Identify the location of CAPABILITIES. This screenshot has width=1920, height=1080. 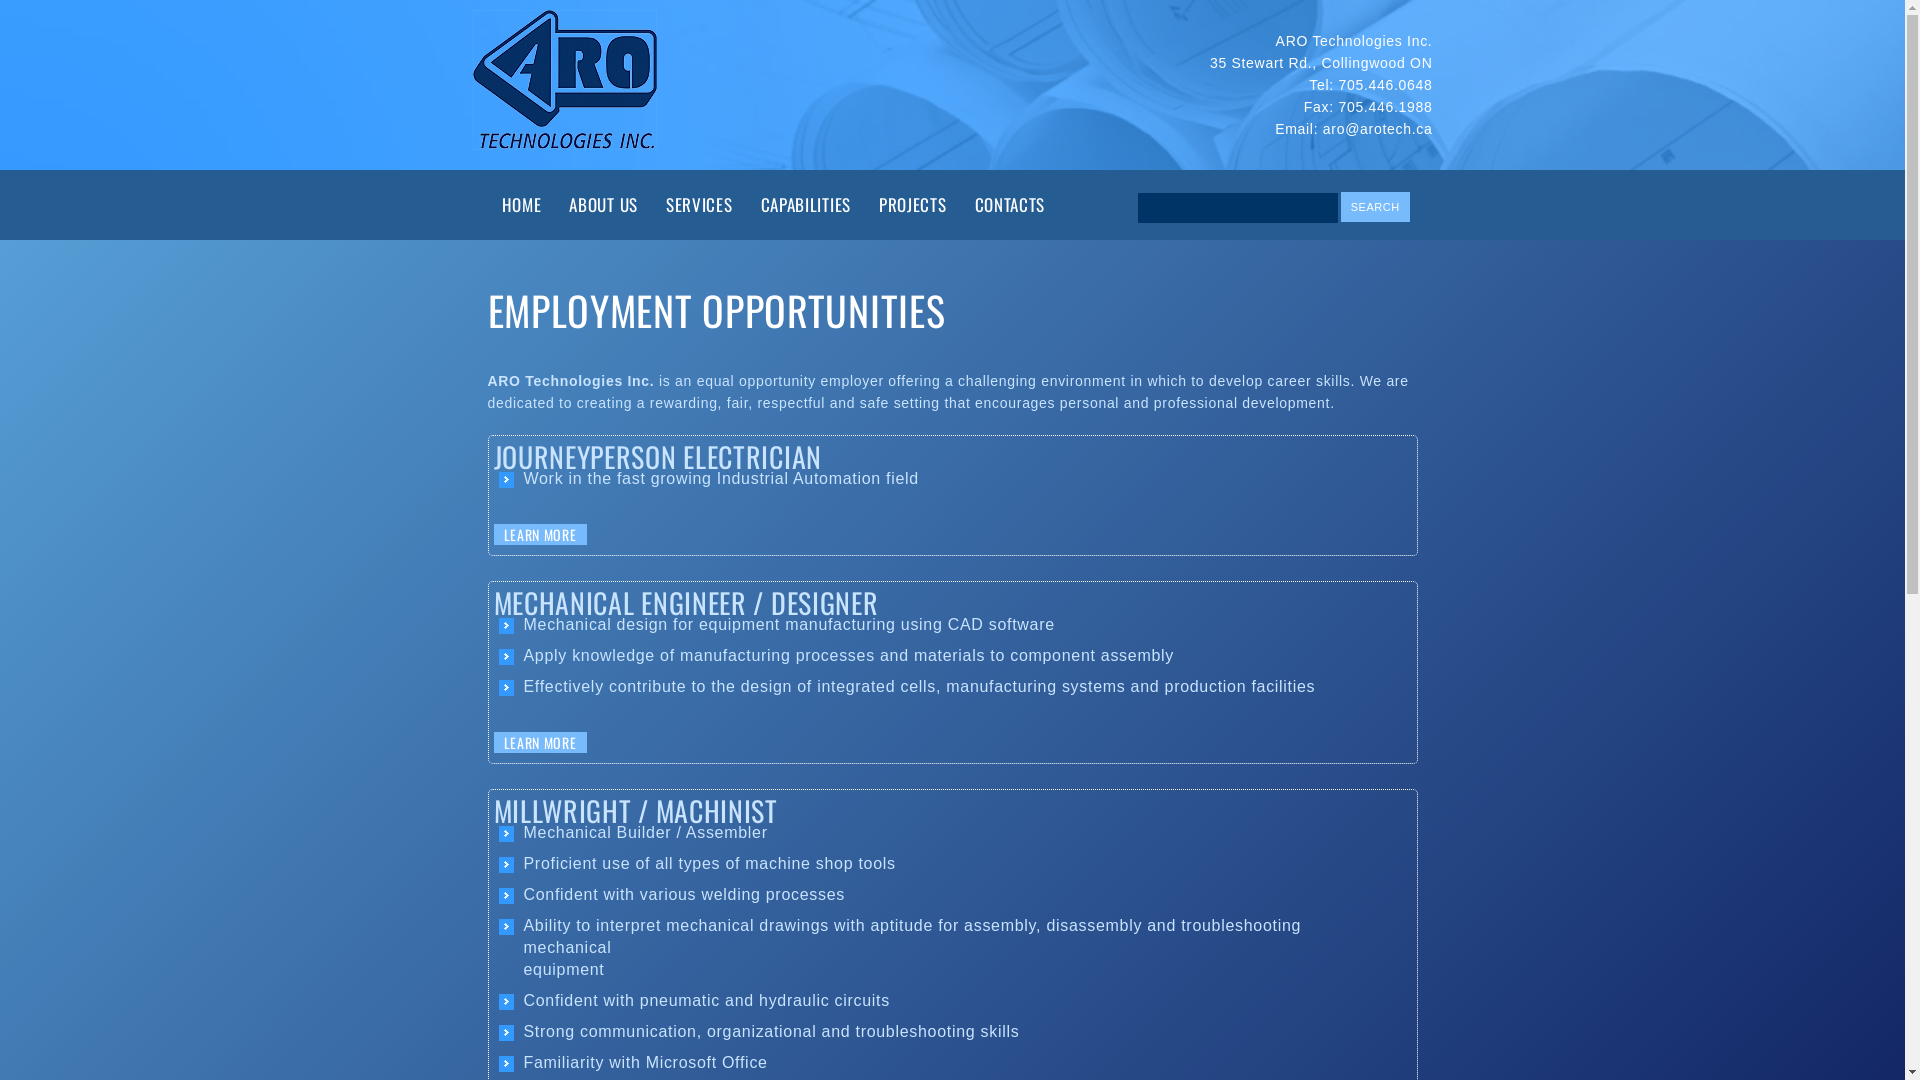
(806, 205).